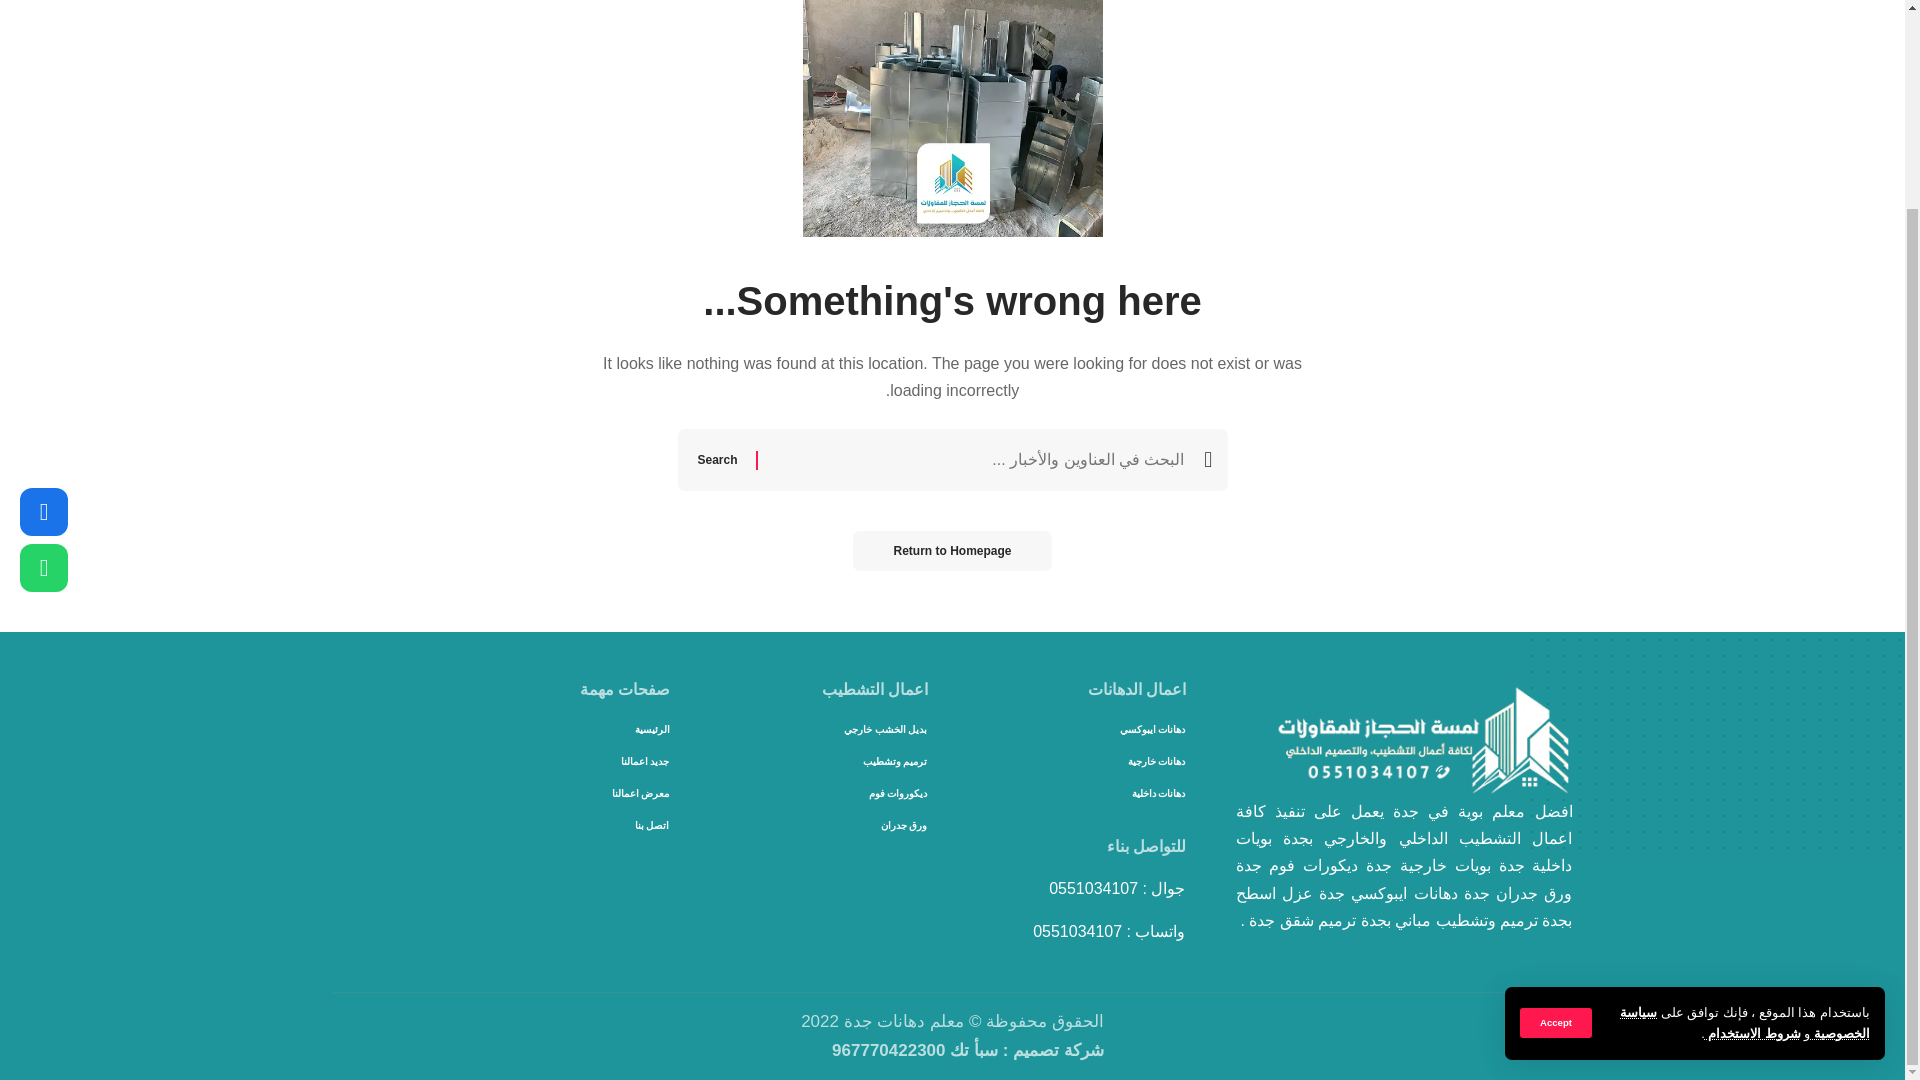 The image size is (1920, 1080). I want to click on Phone, so click(43, 268).